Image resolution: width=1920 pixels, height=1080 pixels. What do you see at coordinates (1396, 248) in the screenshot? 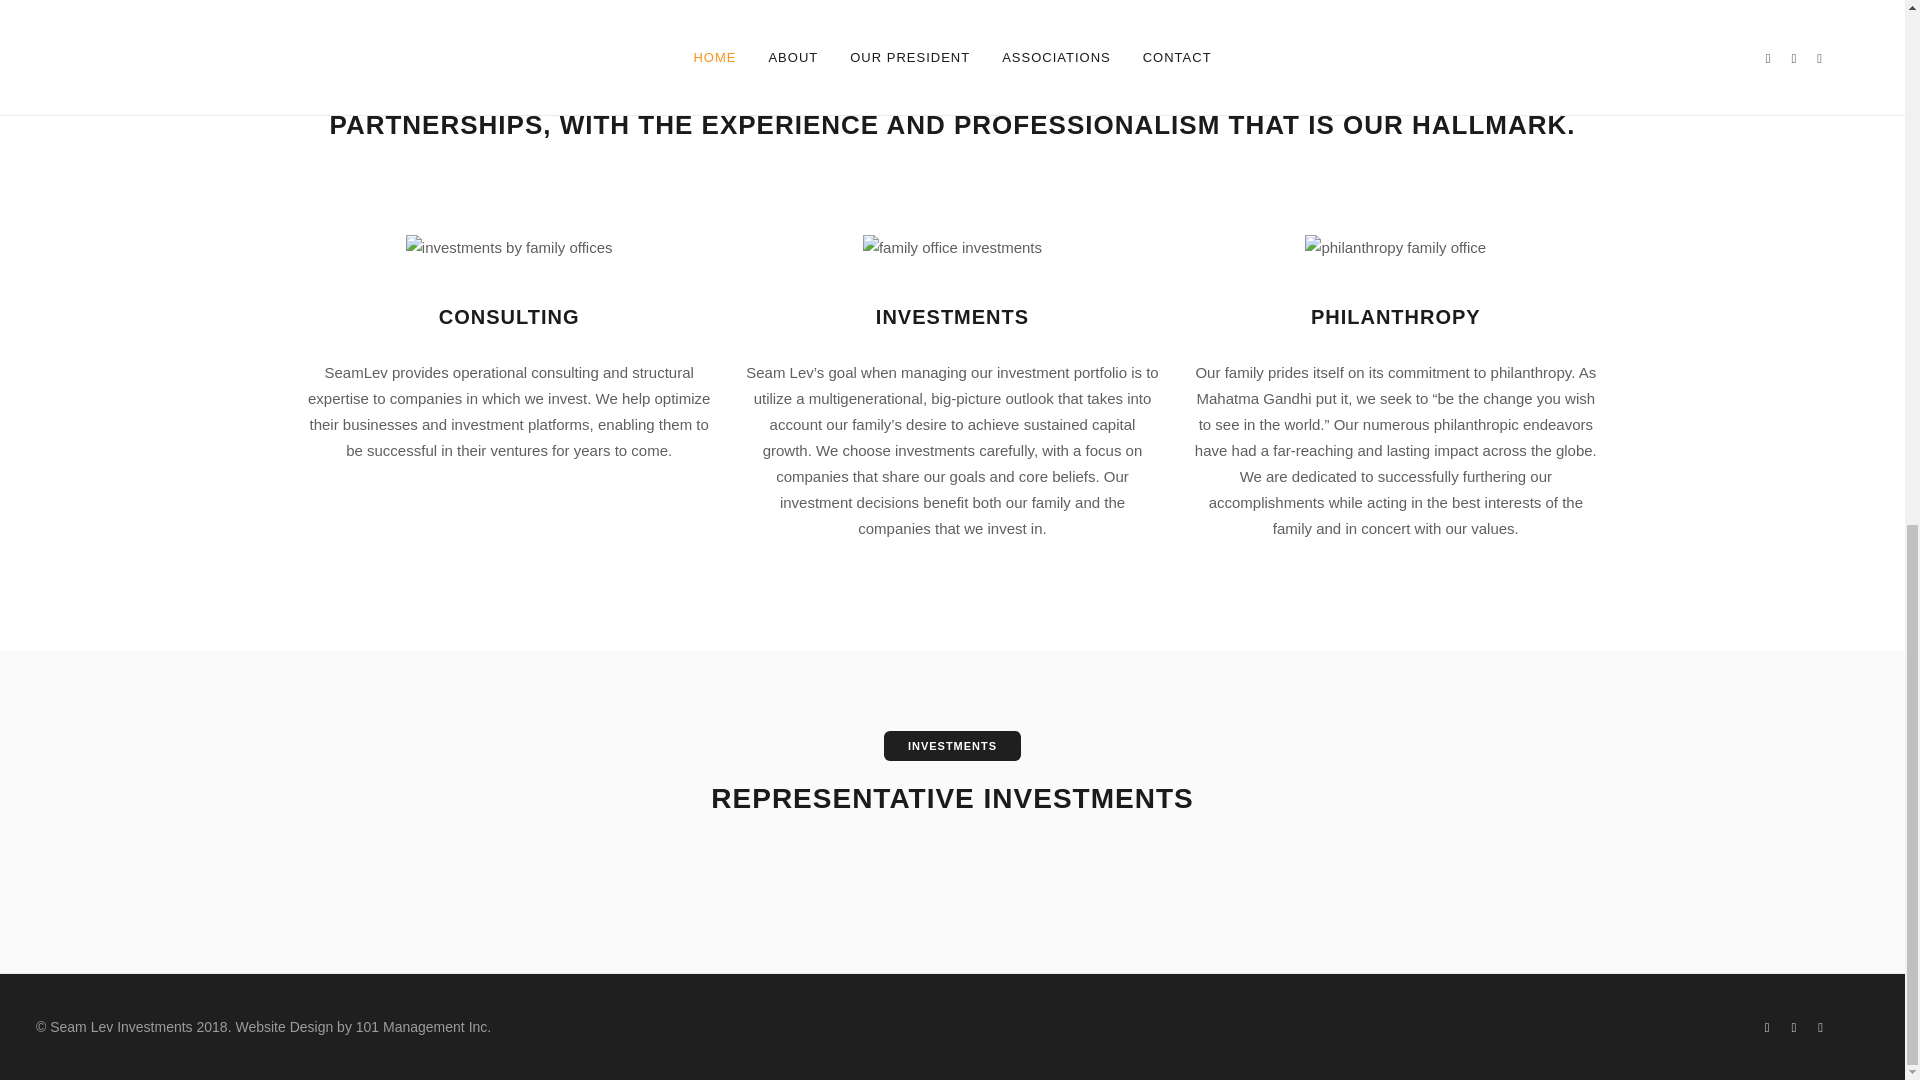
I see `philanthropy family office` at bounding box center [1396, 248].